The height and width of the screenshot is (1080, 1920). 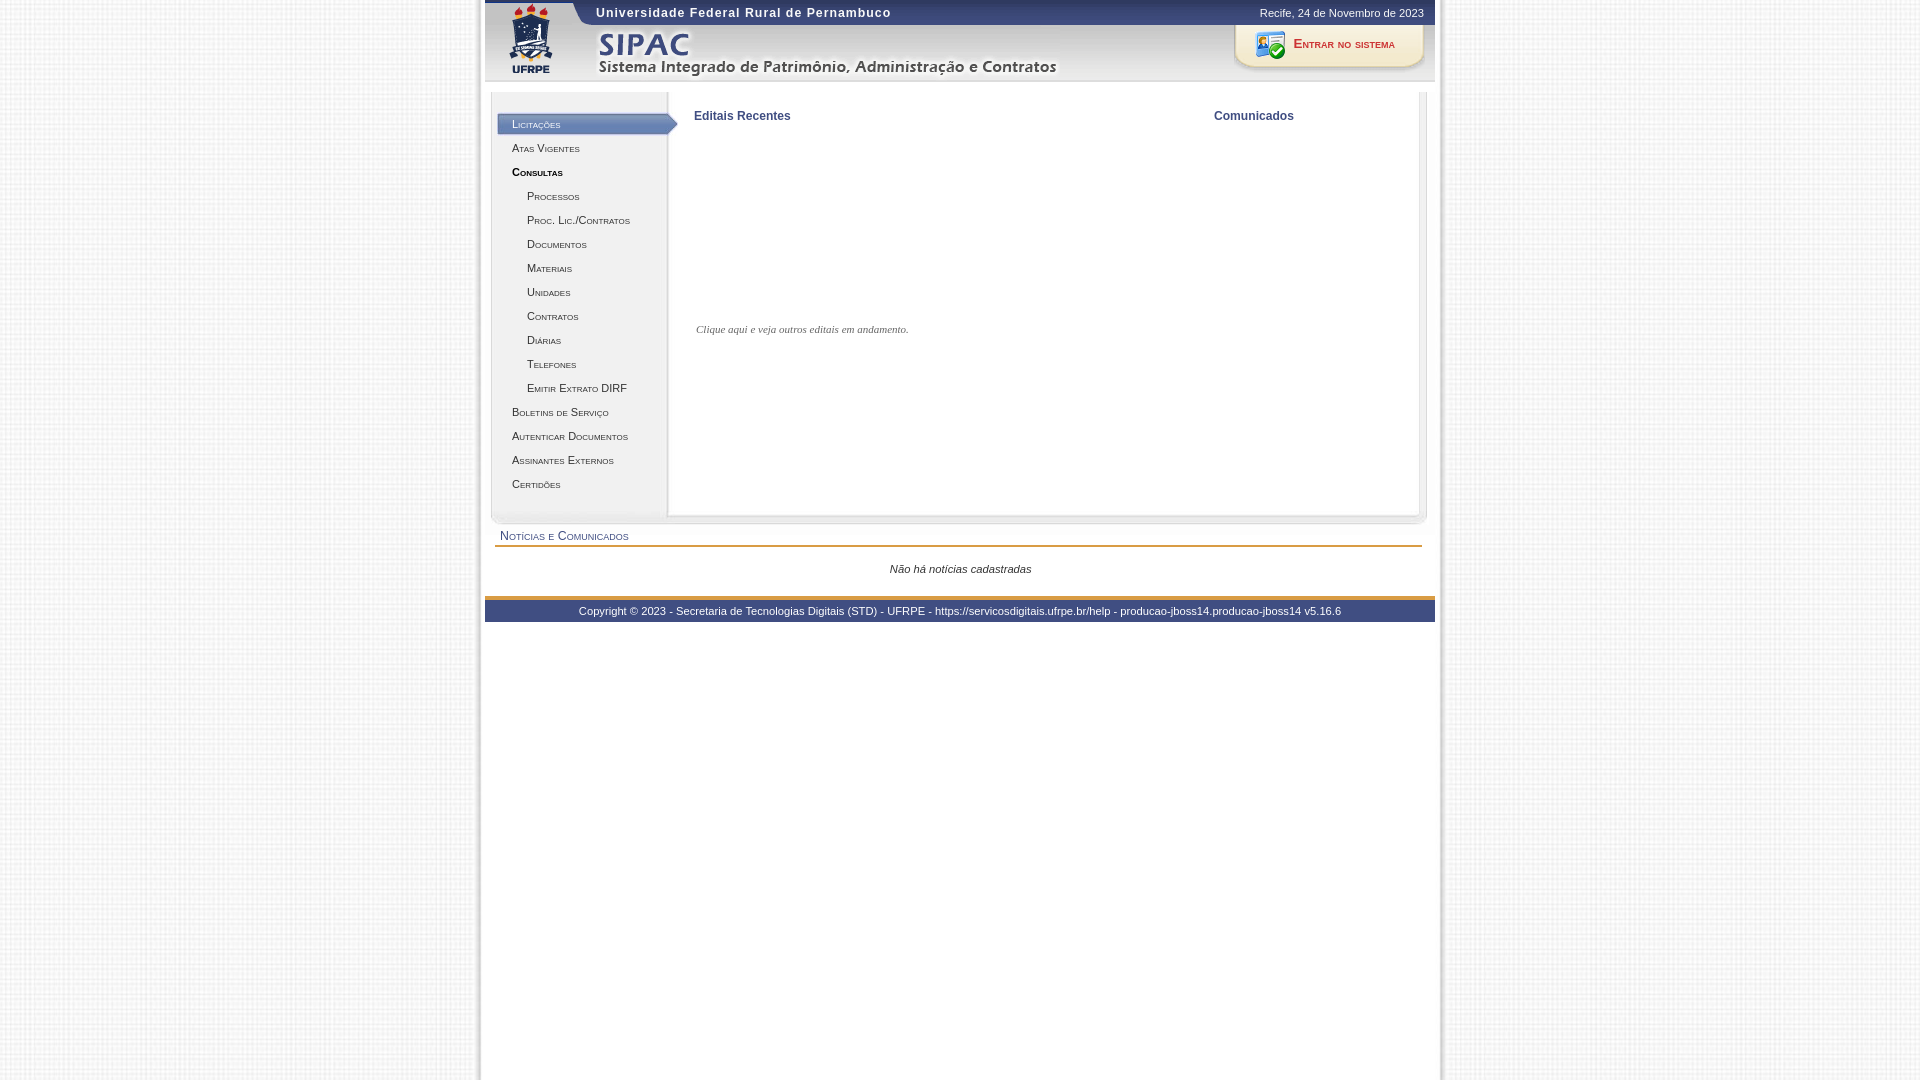 I want to click on 300, so click(x=732, y=204).